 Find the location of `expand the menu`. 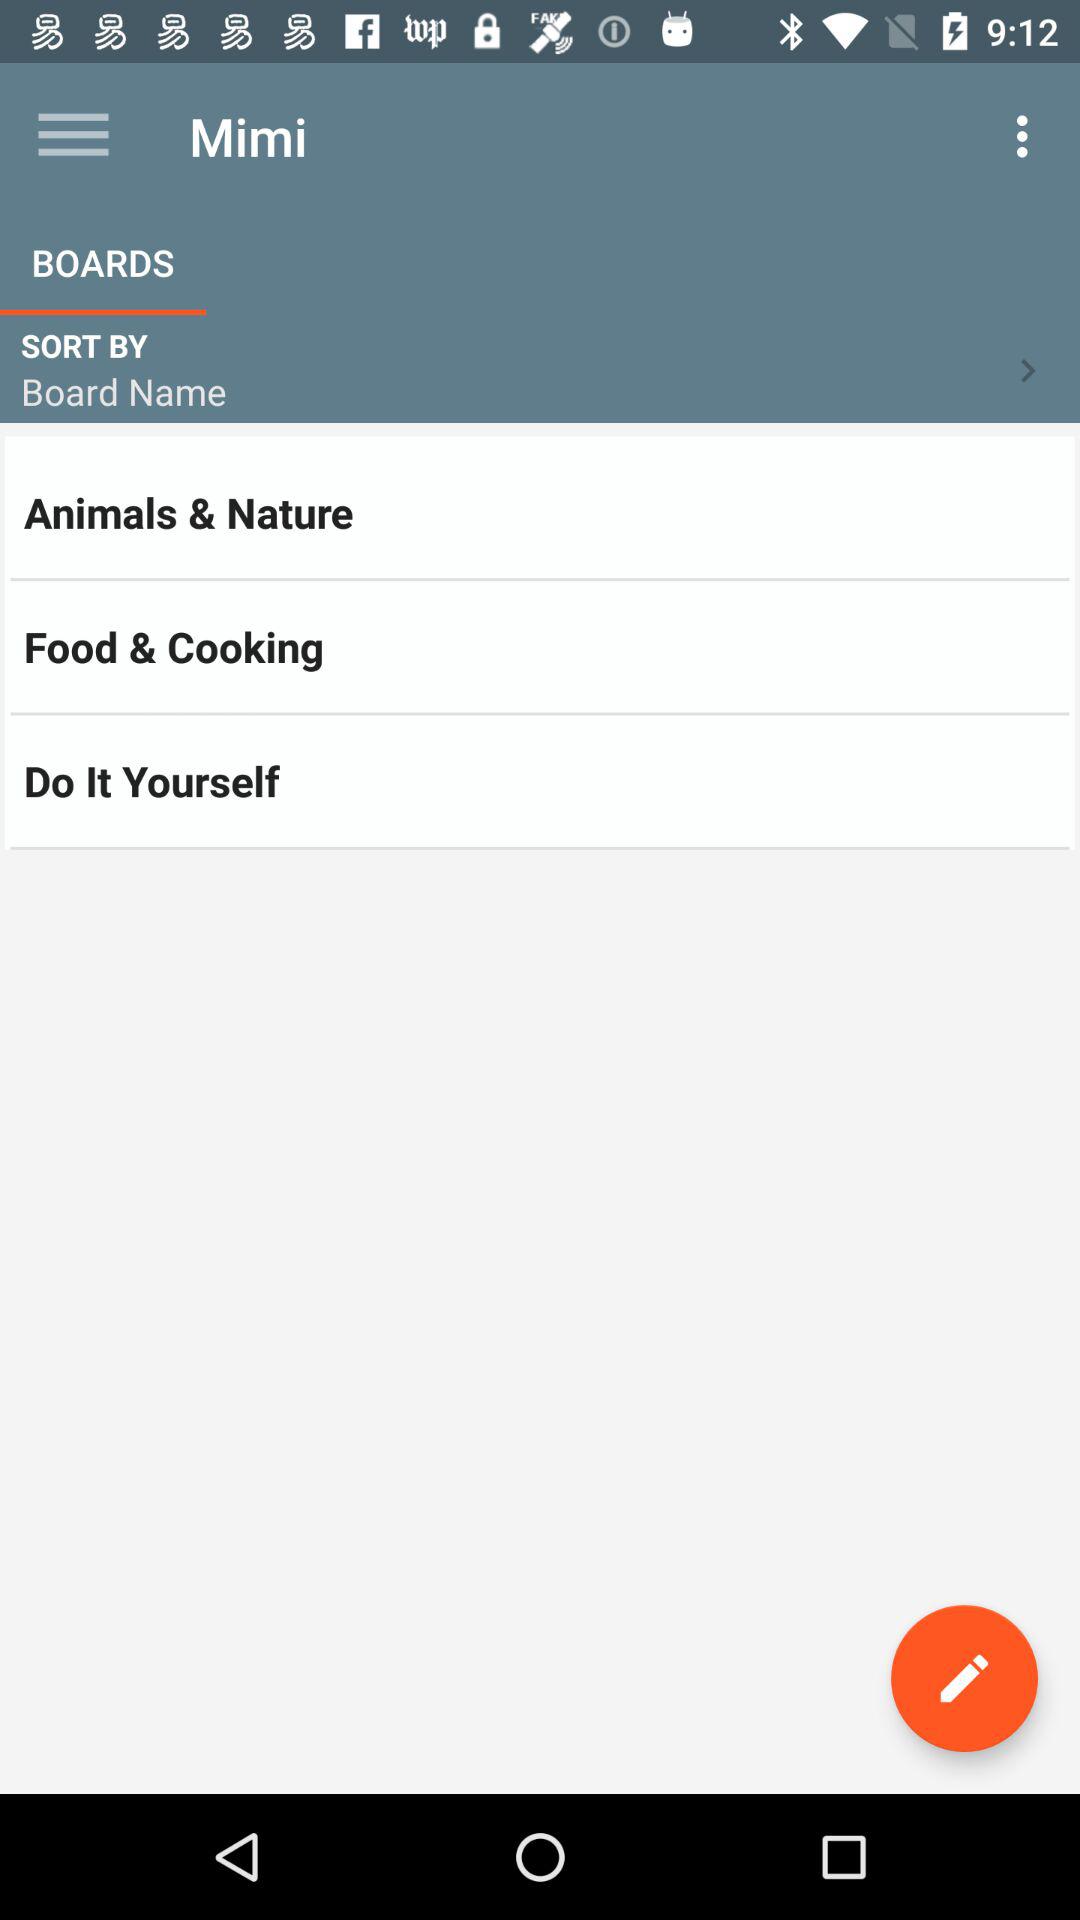

expand the menu is located at coordinates (74, 136).